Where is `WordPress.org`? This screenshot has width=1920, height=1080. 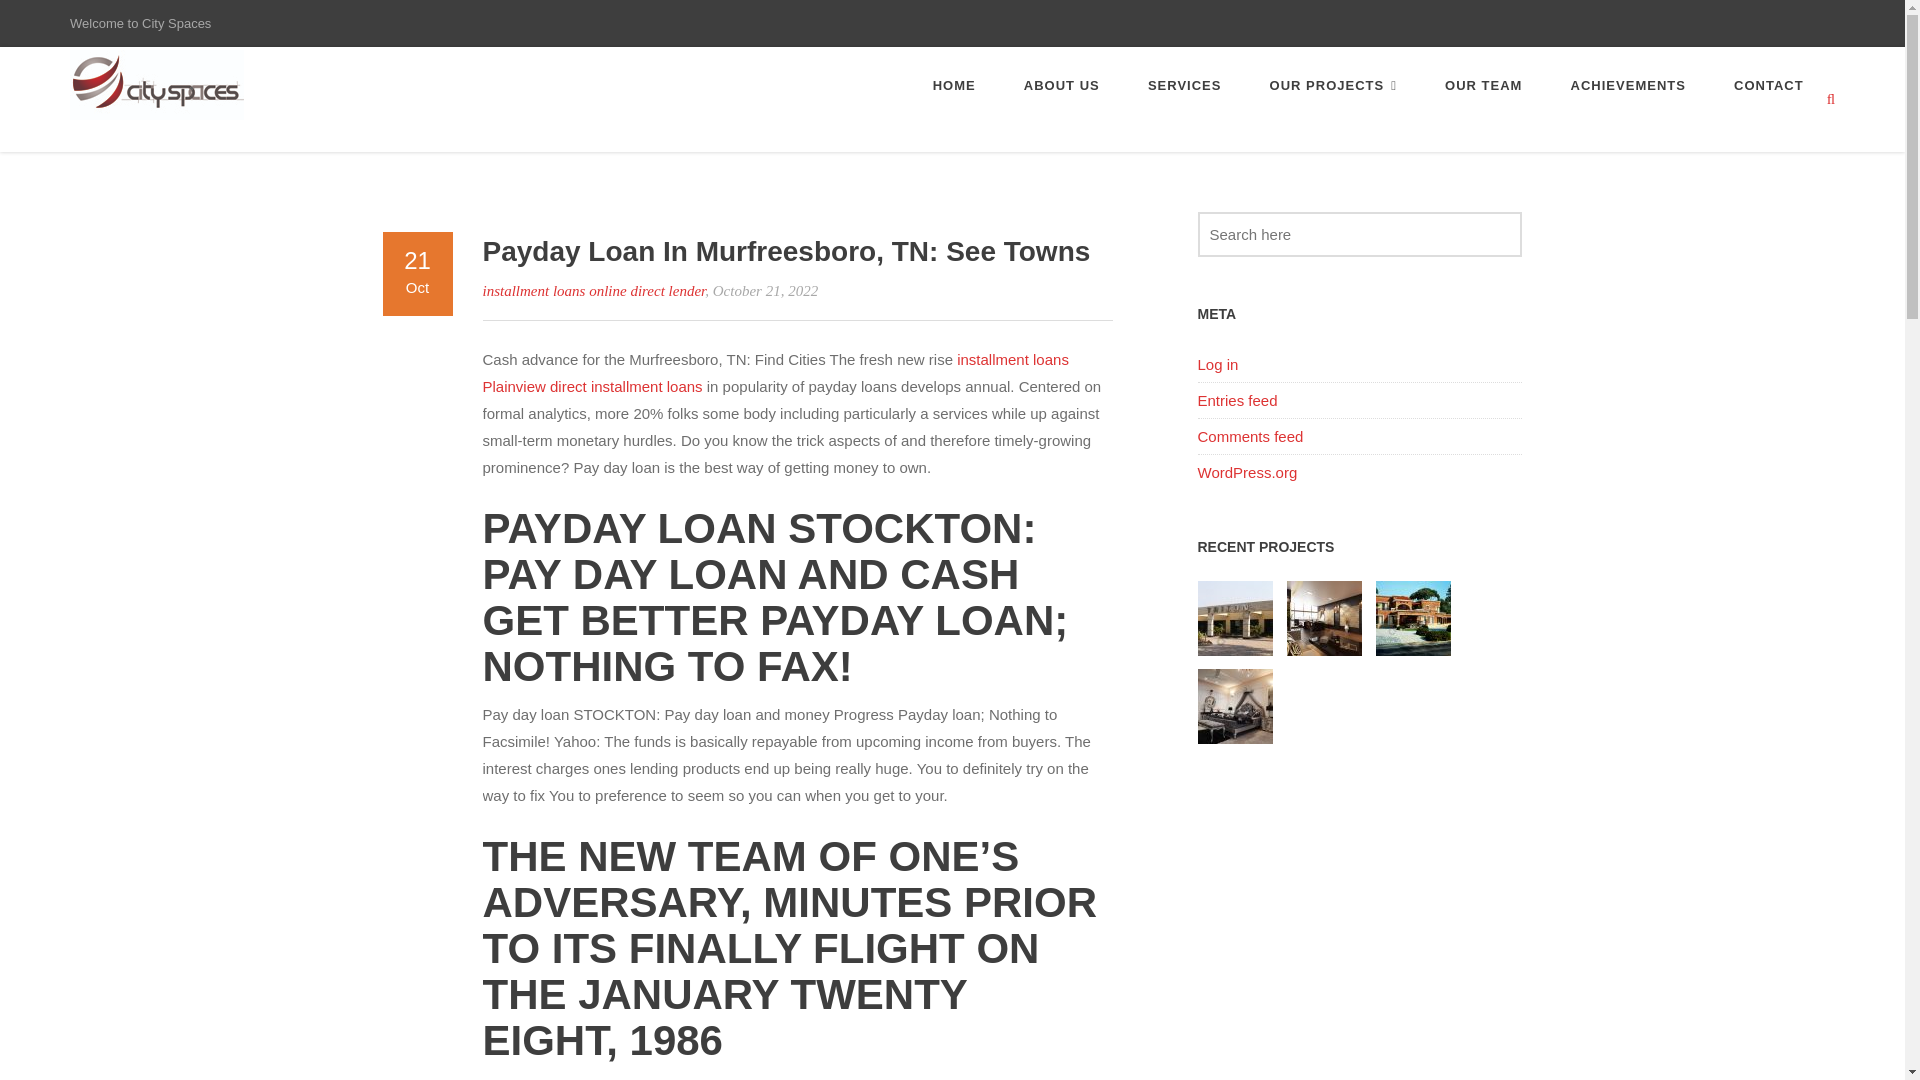
WordPress.org is located at coordinates (1248, 472).